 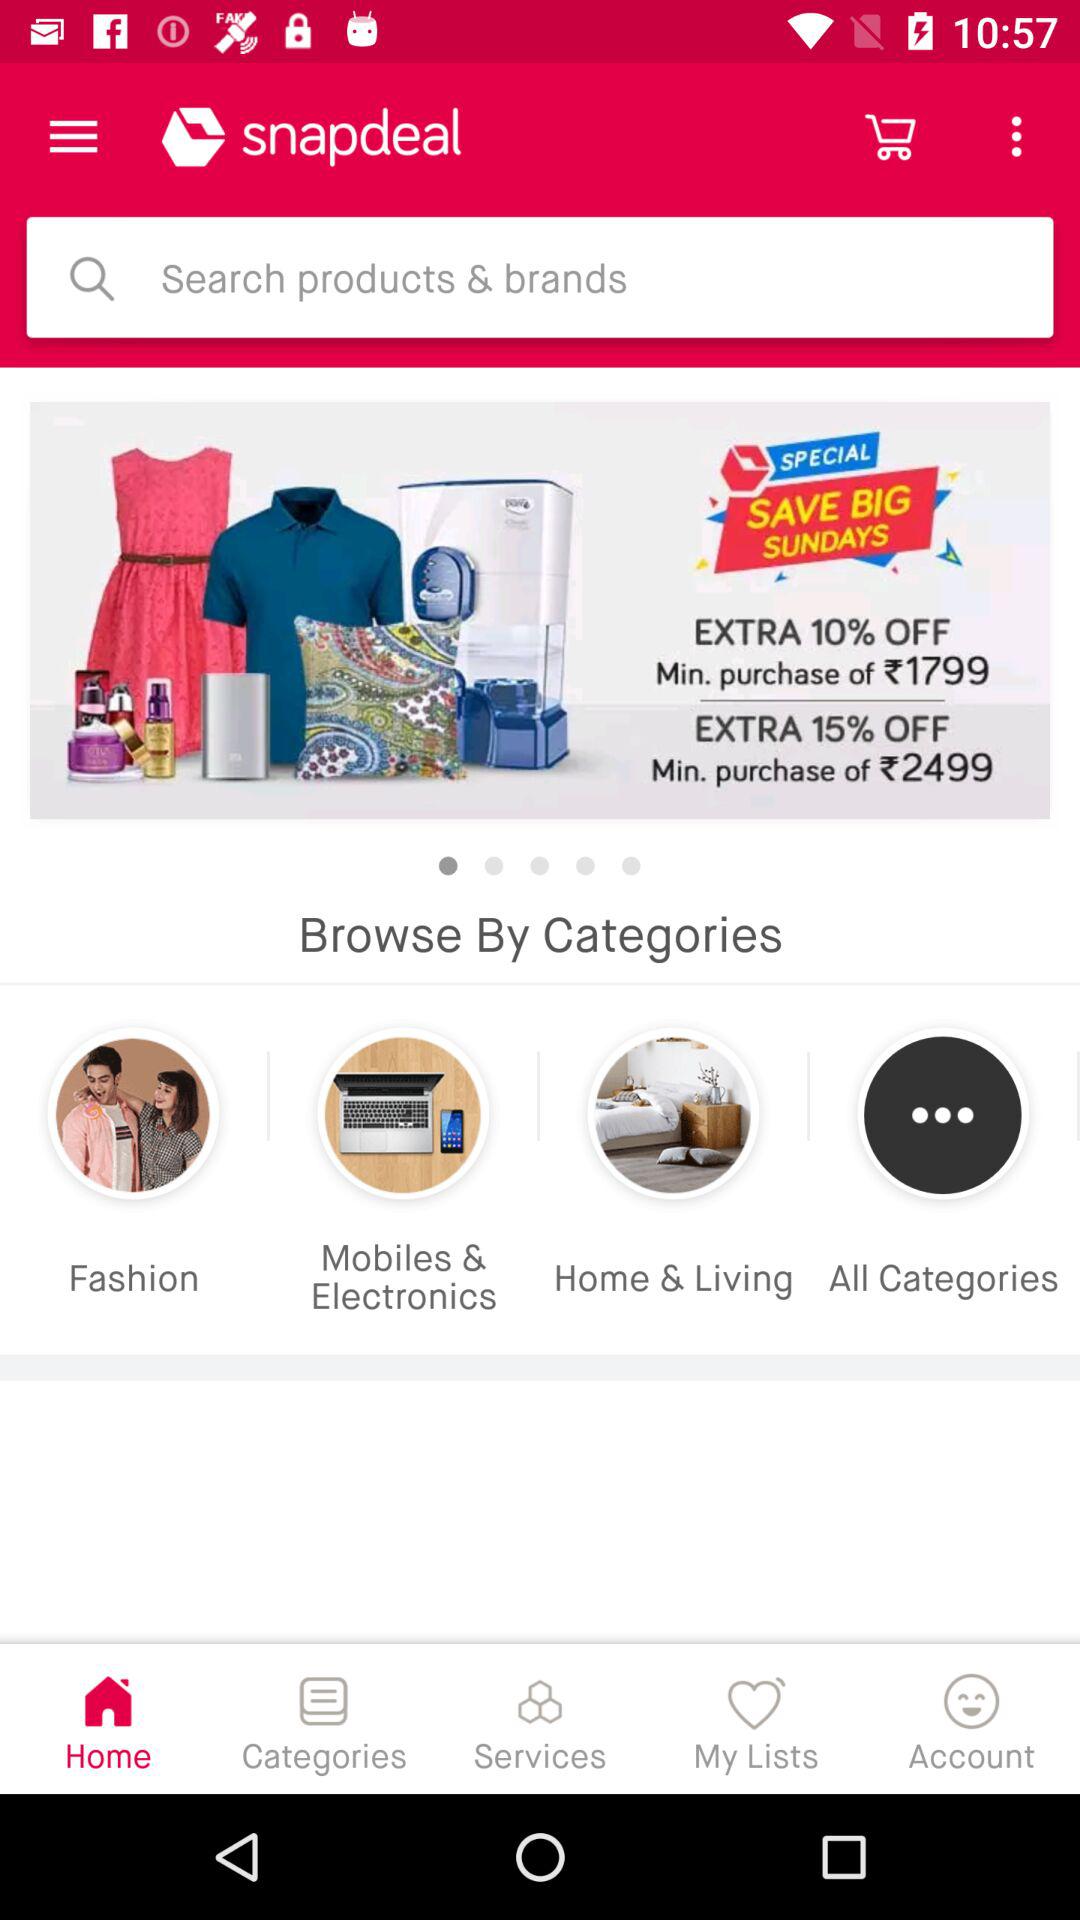 I want to click on tap icon next to account, so click(x=756, y=1718).